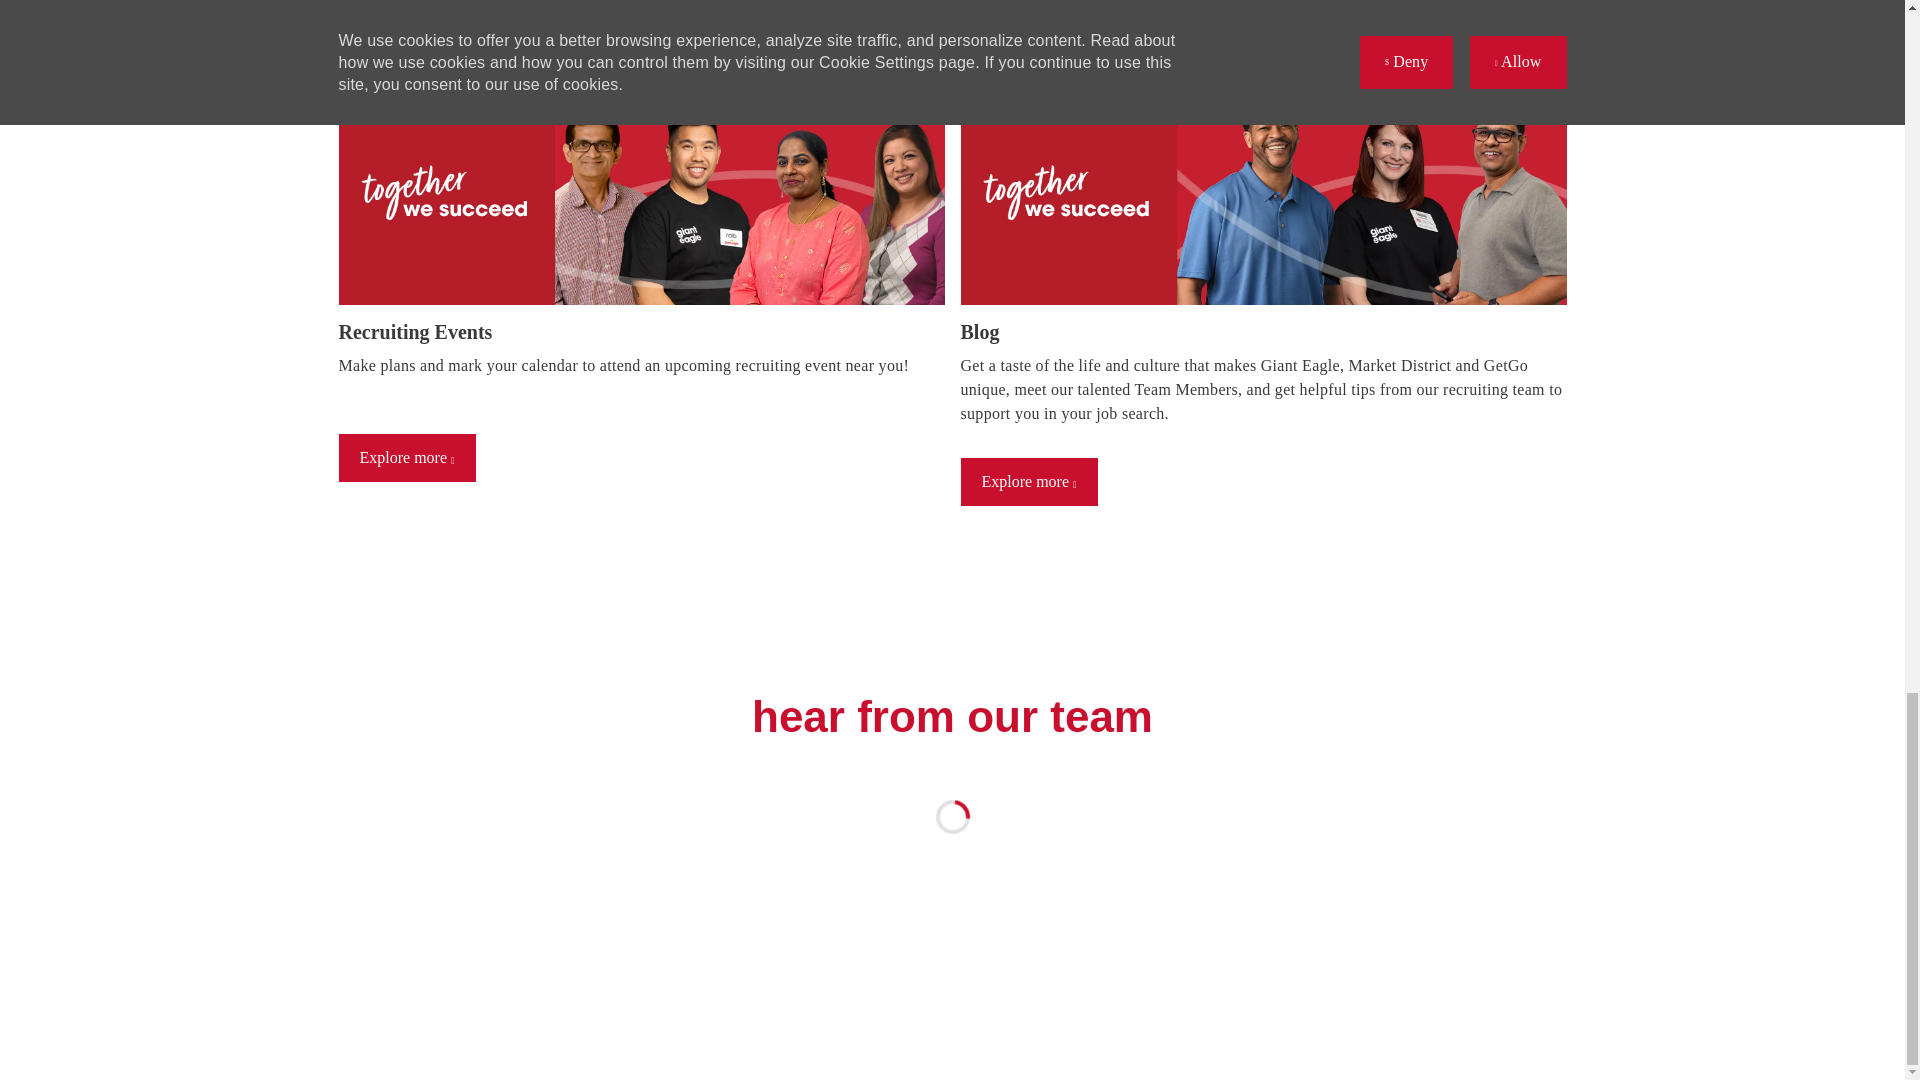 The height and width of the screenshot is (1080, 1920). I want to click on Explore more, so click(406, 458).